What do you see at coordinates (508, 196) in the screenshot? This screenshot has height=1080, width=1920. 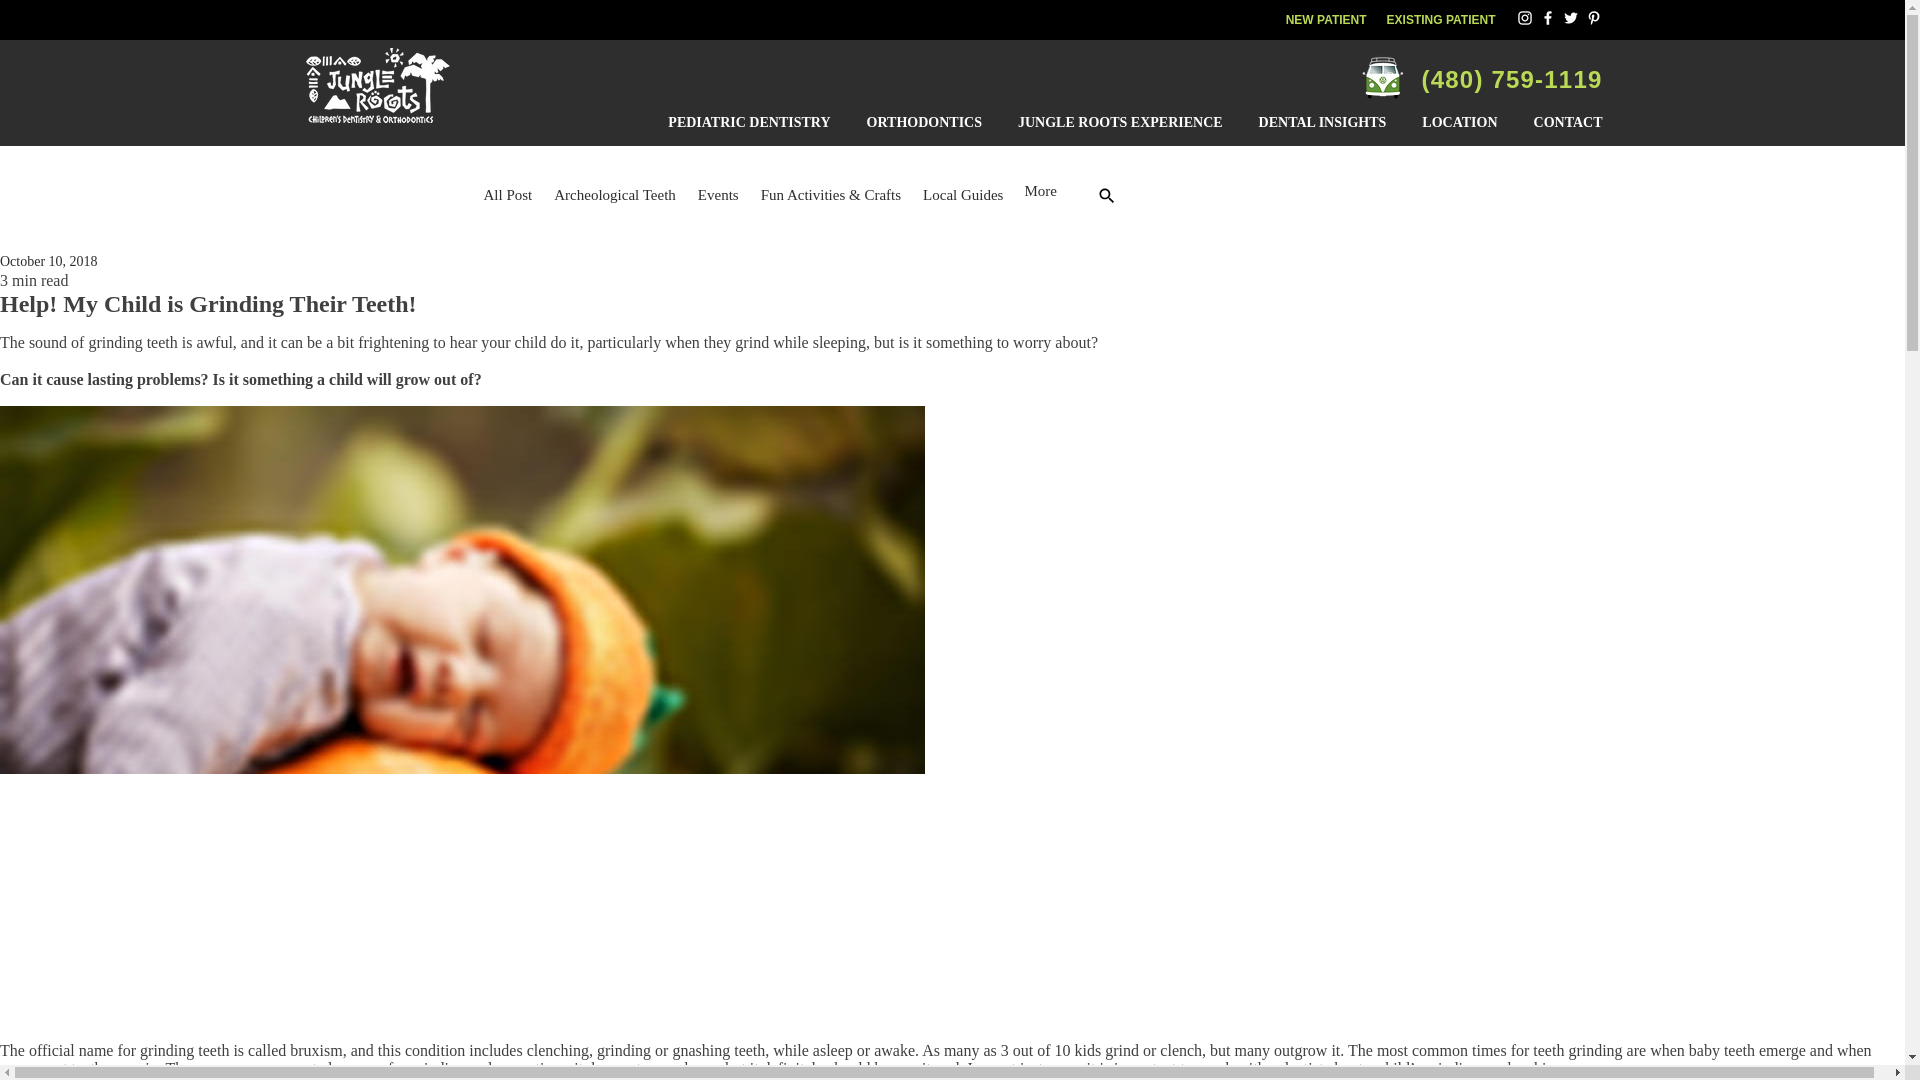 I see `All Post` at bounding box center [508, 196].